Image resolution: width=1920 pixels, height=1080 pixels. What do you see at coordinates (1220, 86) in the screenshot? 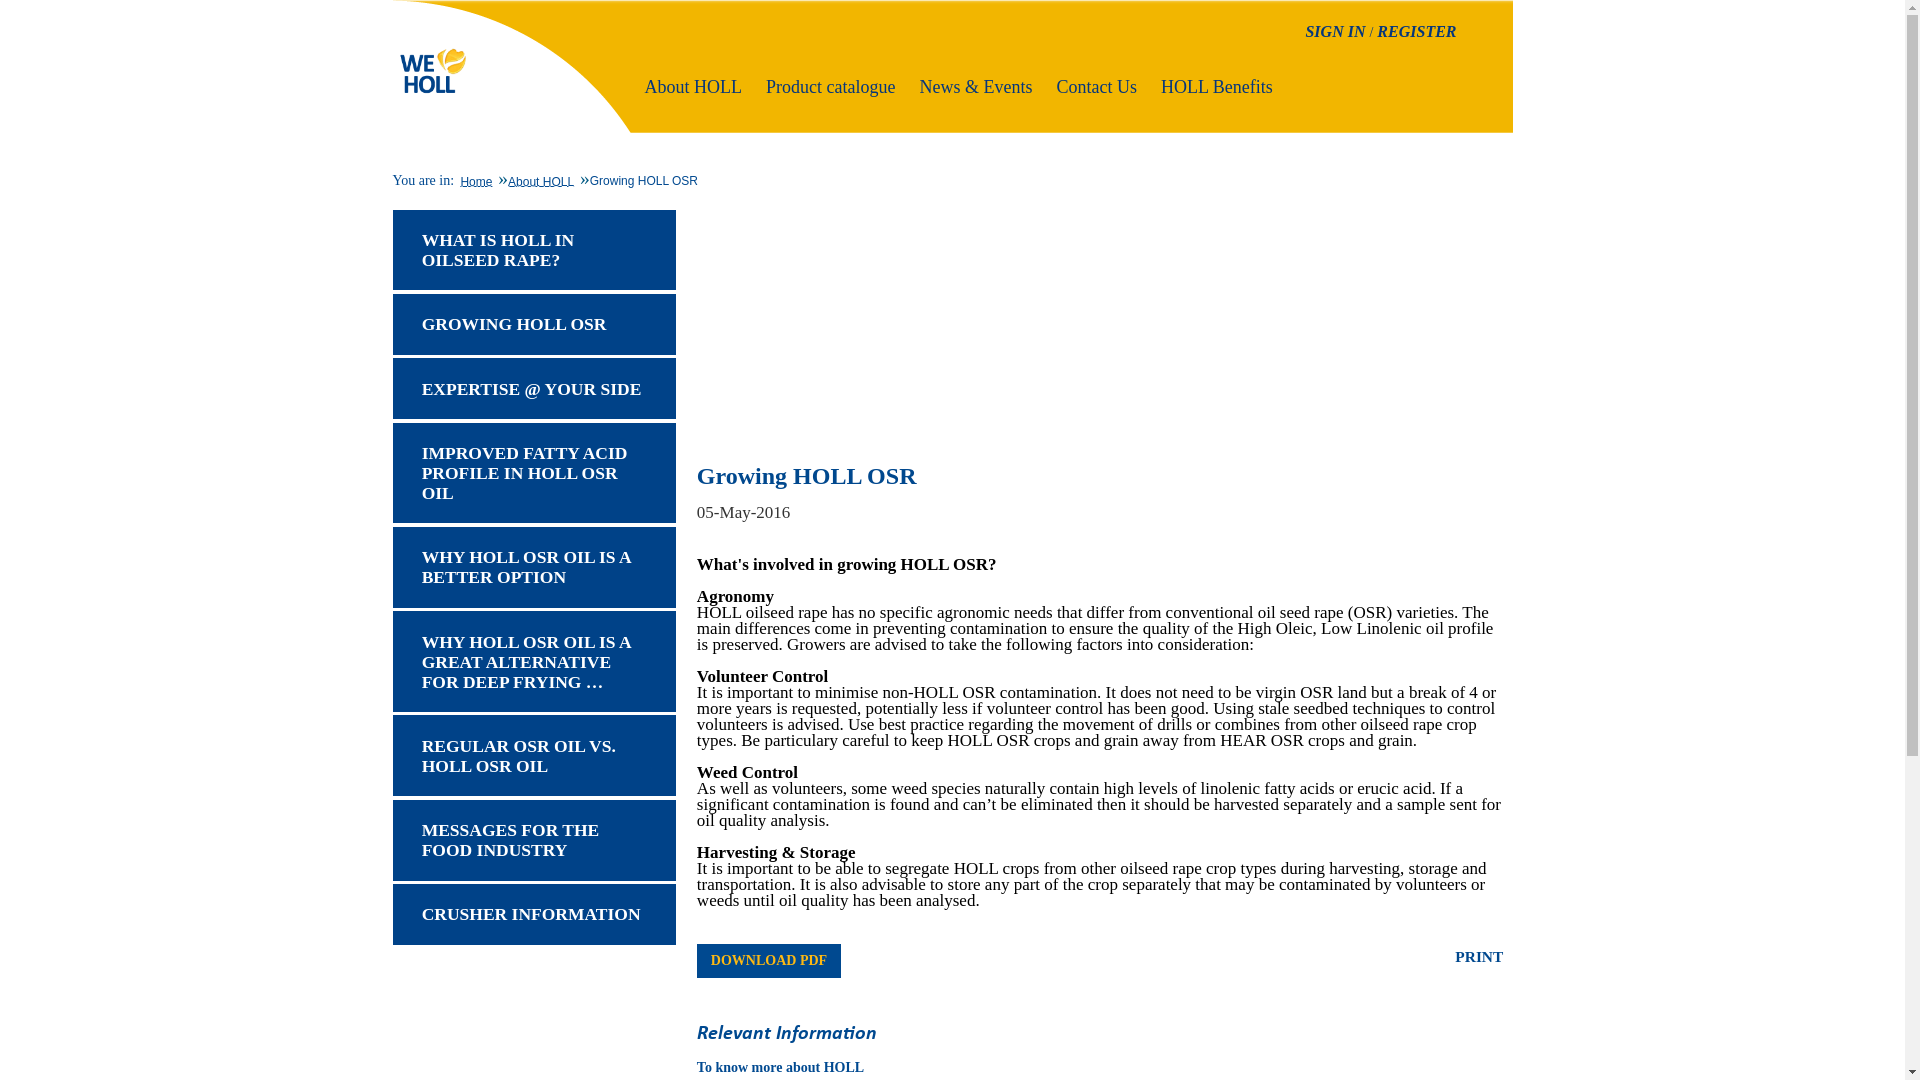
I see `HOLL Benefits` at bounding box center [1220, 86].